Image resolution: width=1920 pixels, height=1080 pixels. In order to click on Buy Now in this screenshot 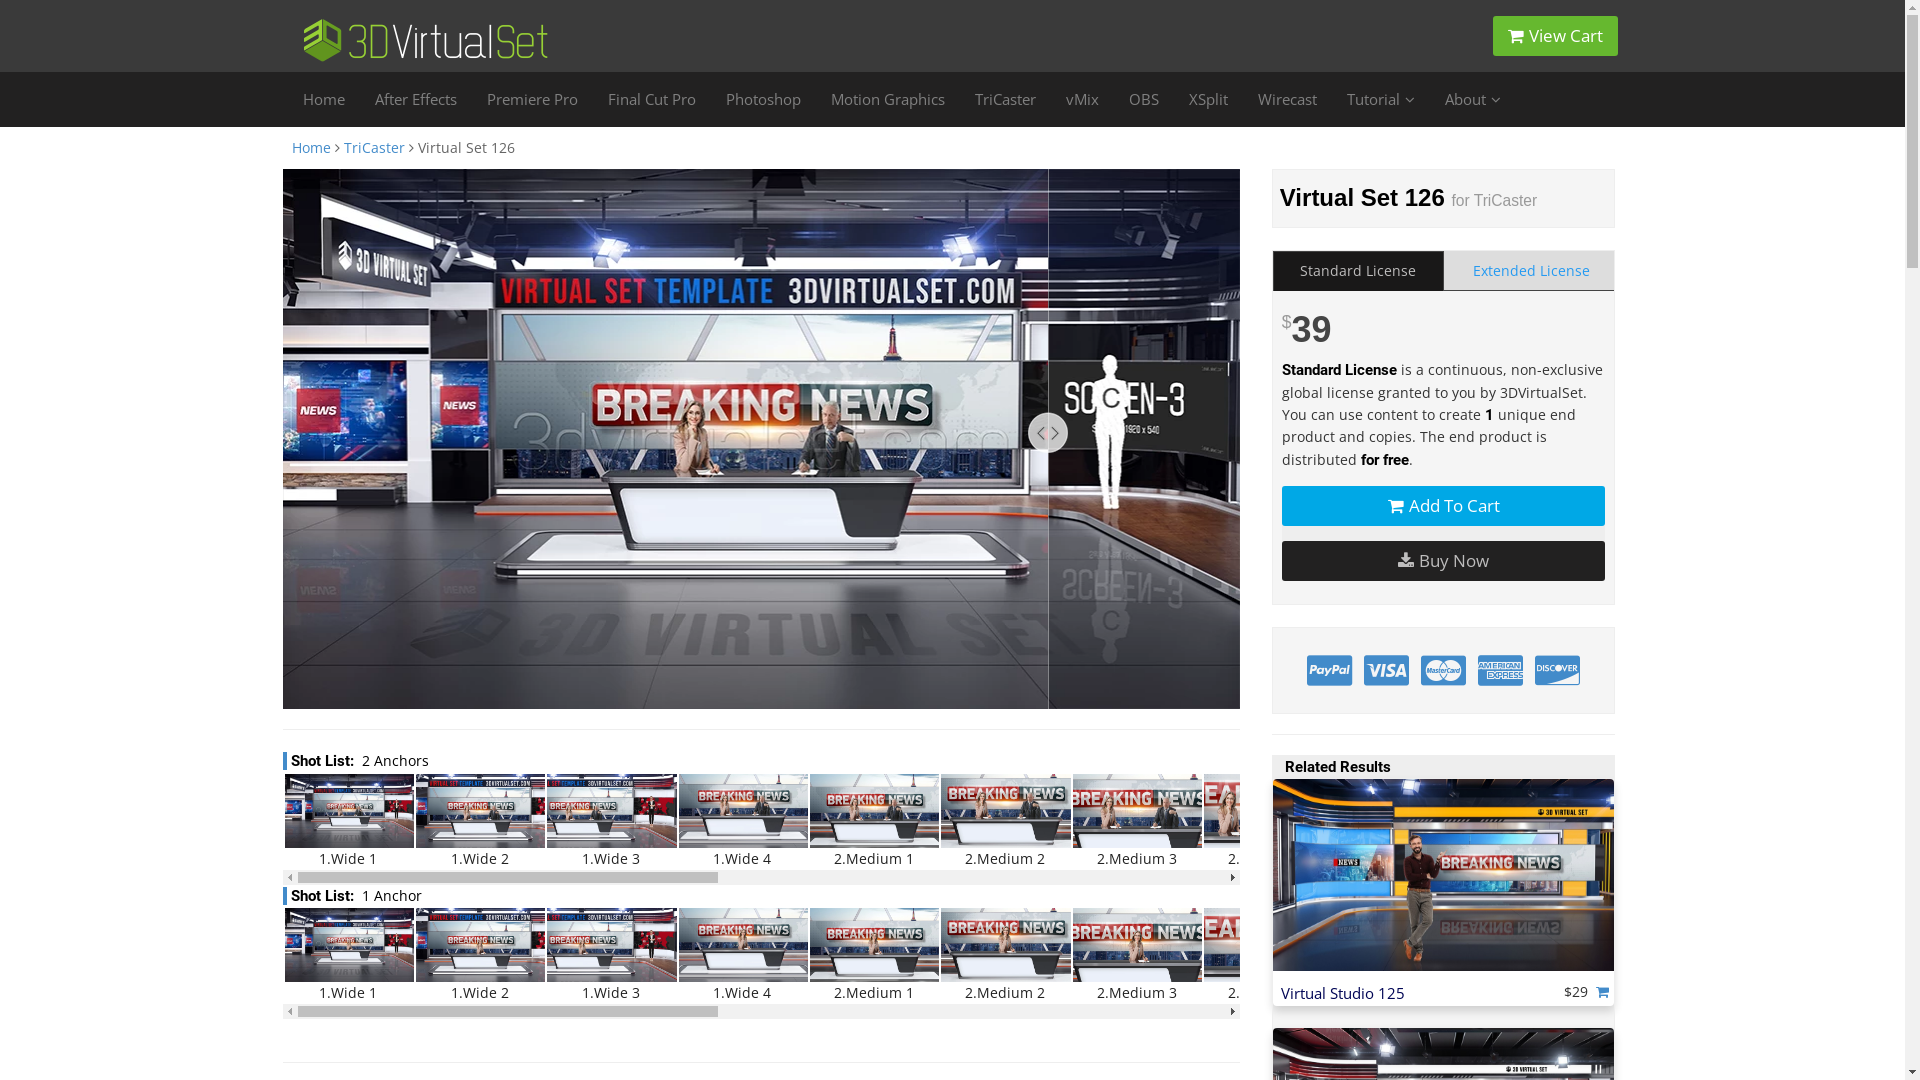, I will do `click(1444, 561)`.